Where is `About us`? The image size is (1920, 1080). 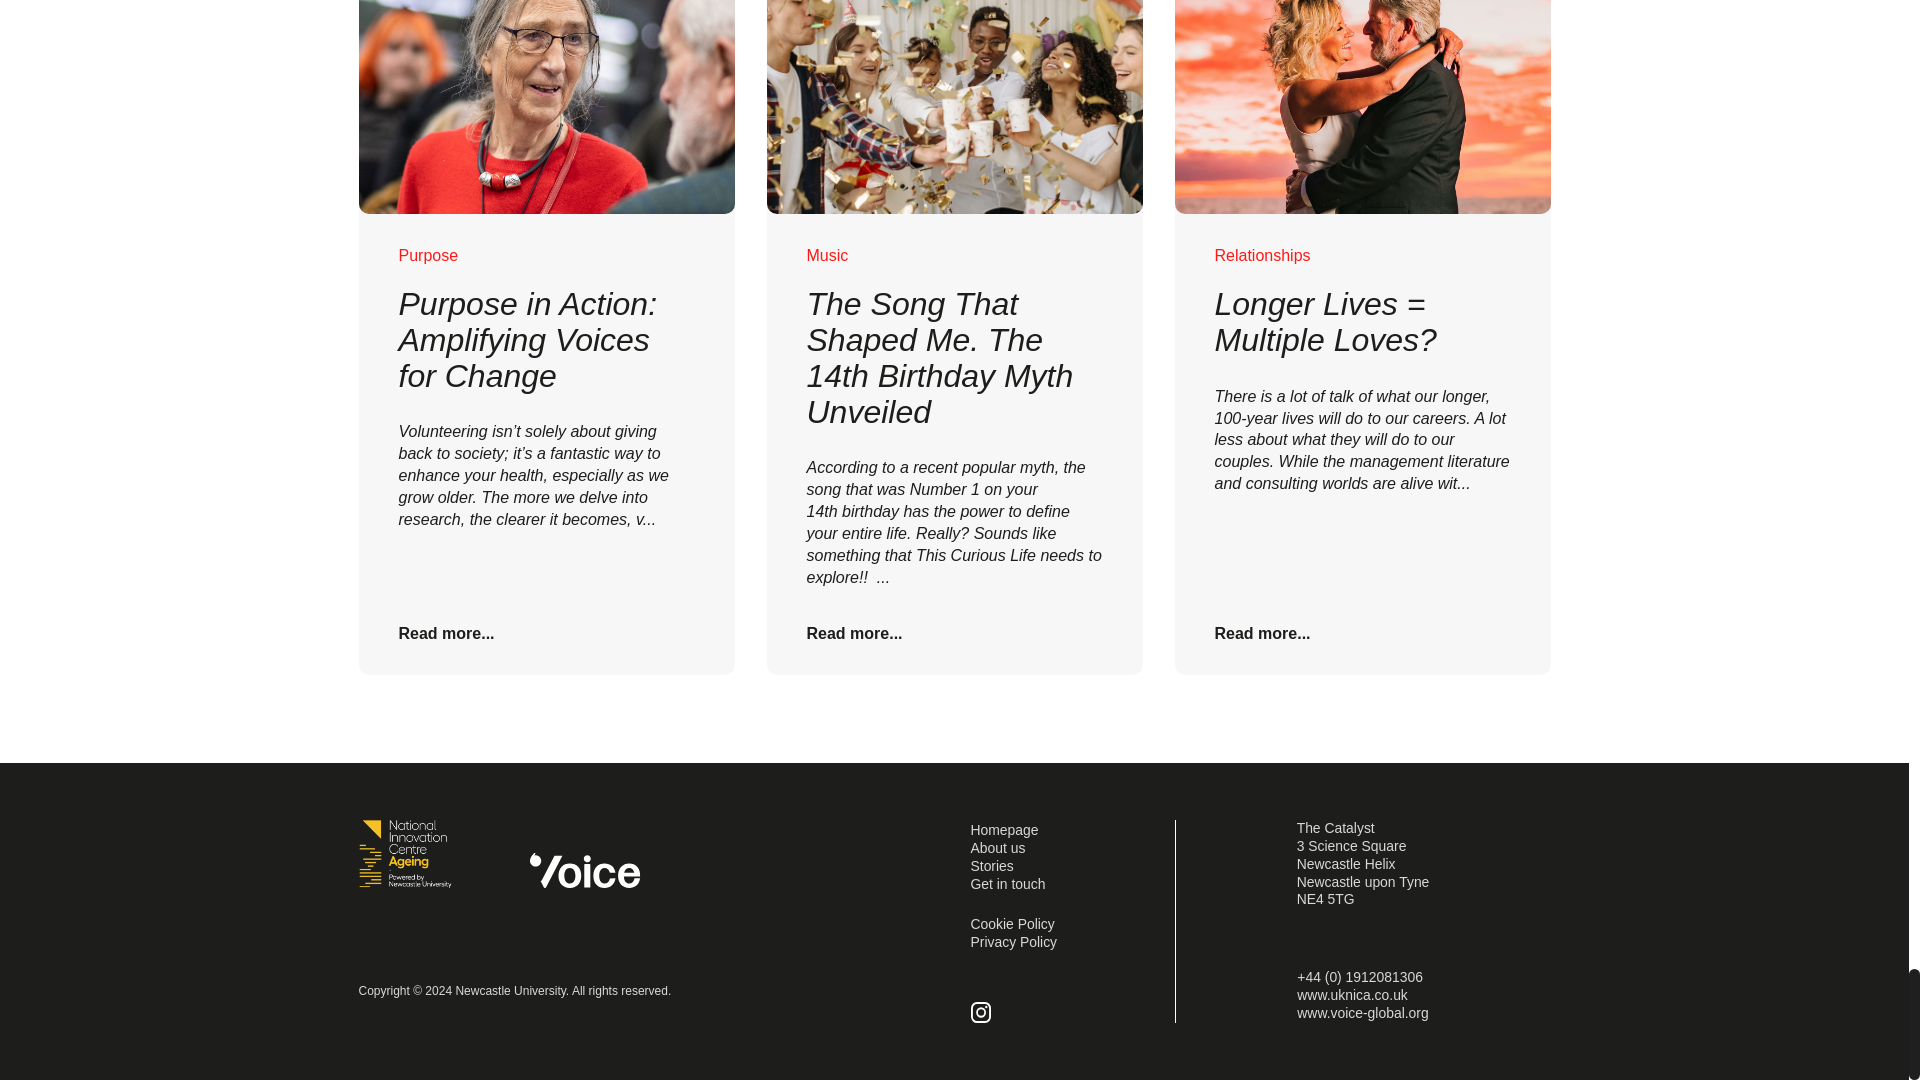 About us is located at coordinates (997, 848).